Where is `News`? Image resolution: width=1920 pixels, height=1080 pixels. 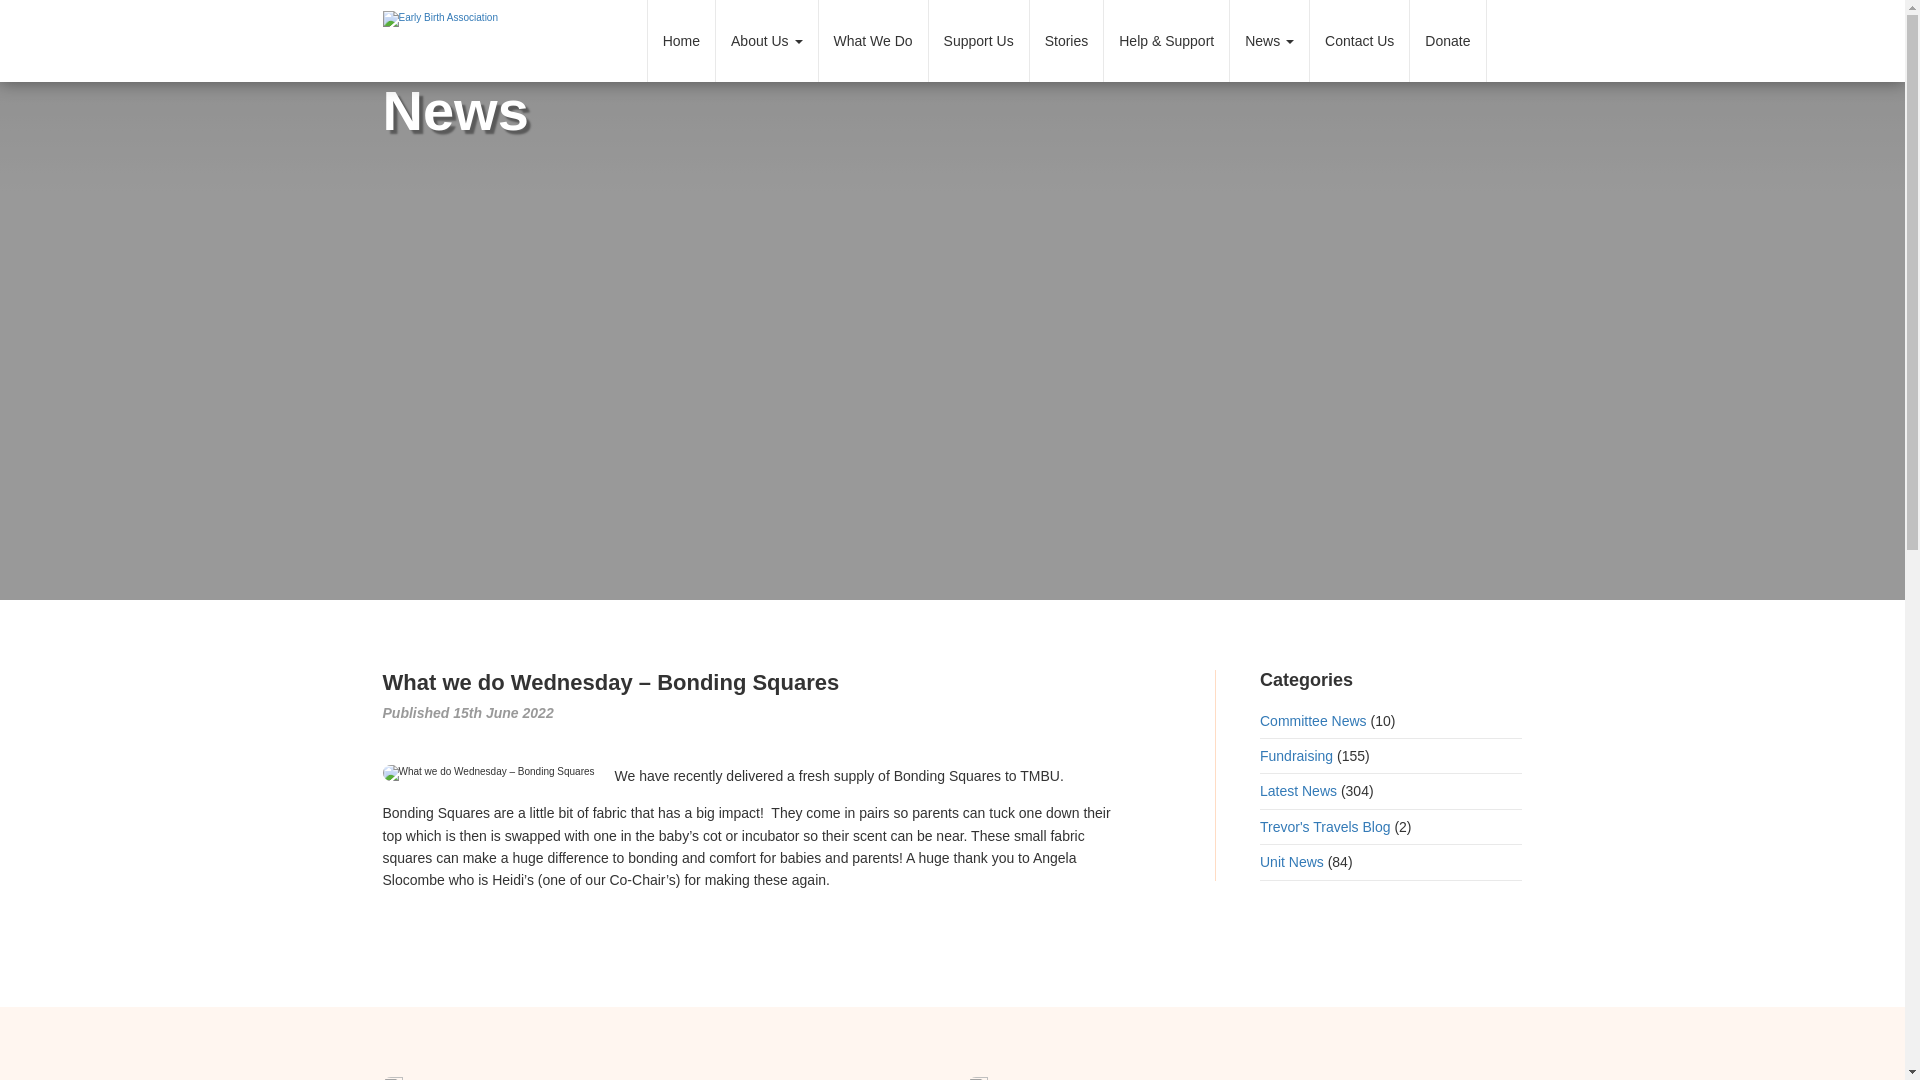
News is located at coordinates (1270, 41).